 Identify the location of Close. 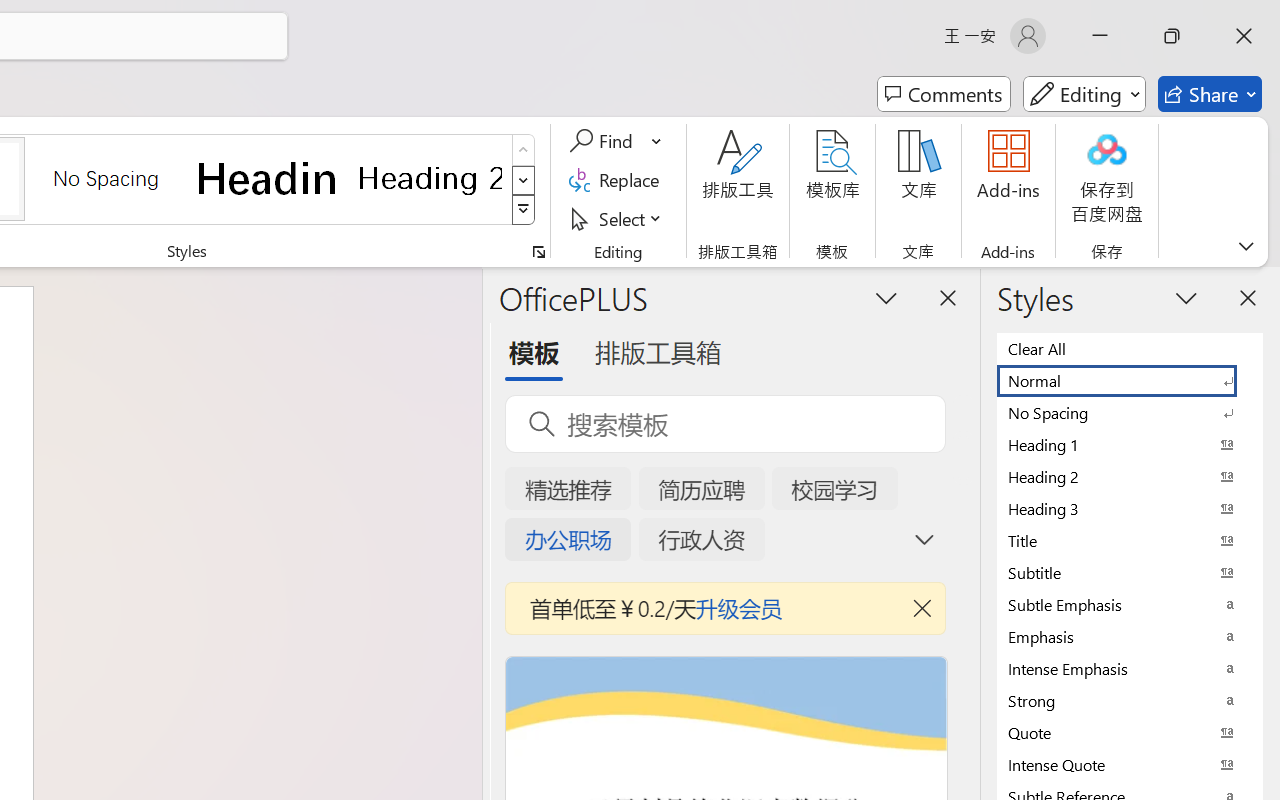
(1244, 36).